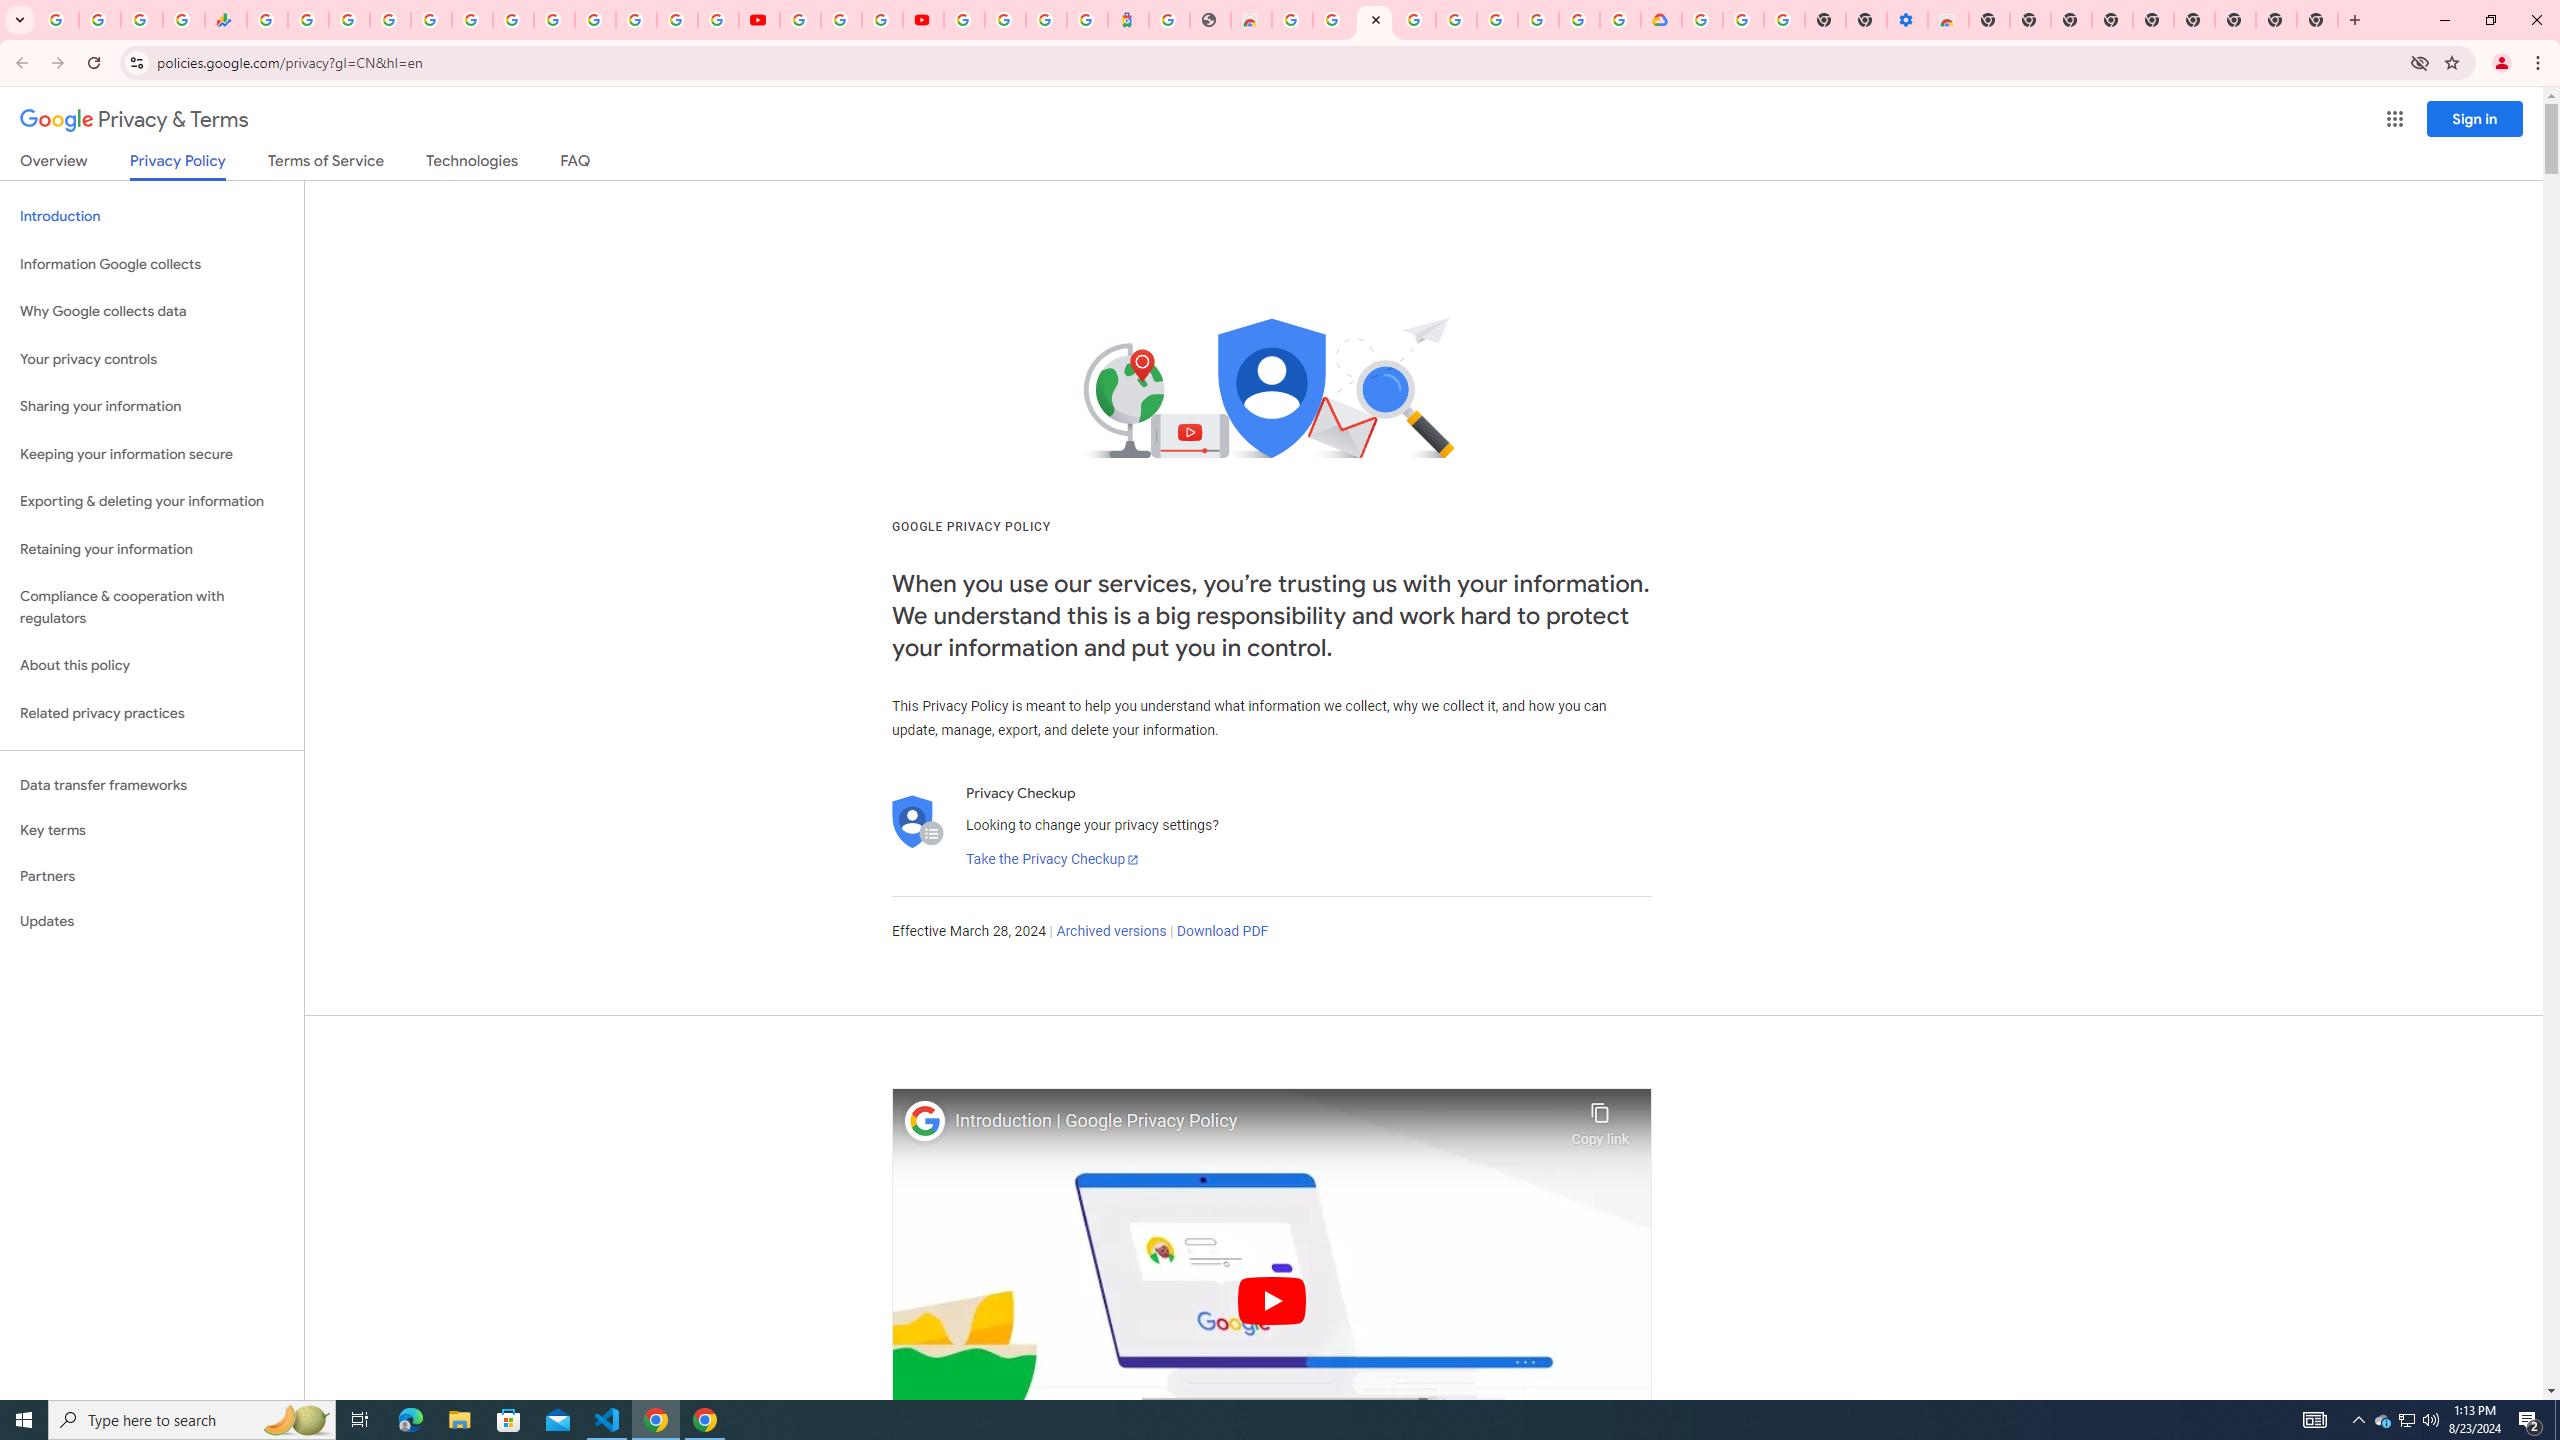  I want to click on Download PDF, so click(1222, 932).